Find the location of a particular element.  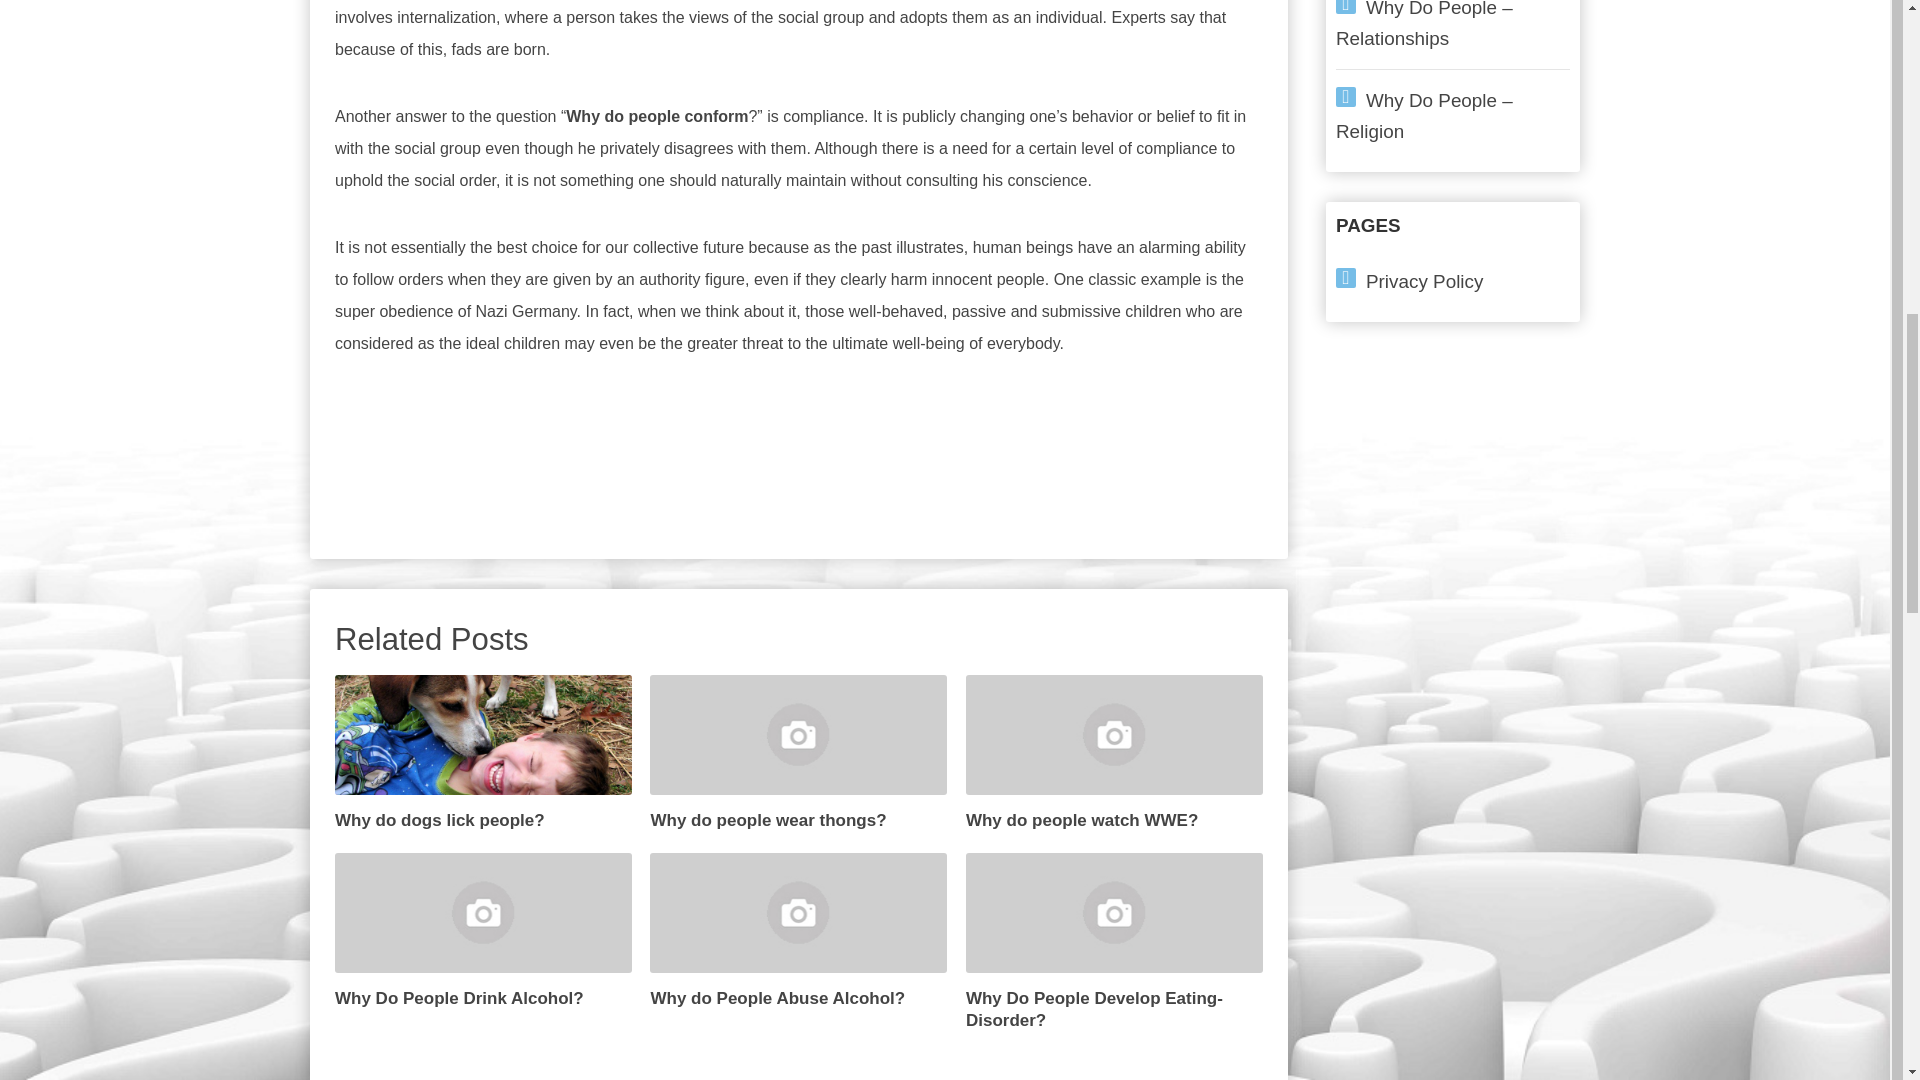

Why do people wear thongs? is located at coordinates (798, 754).